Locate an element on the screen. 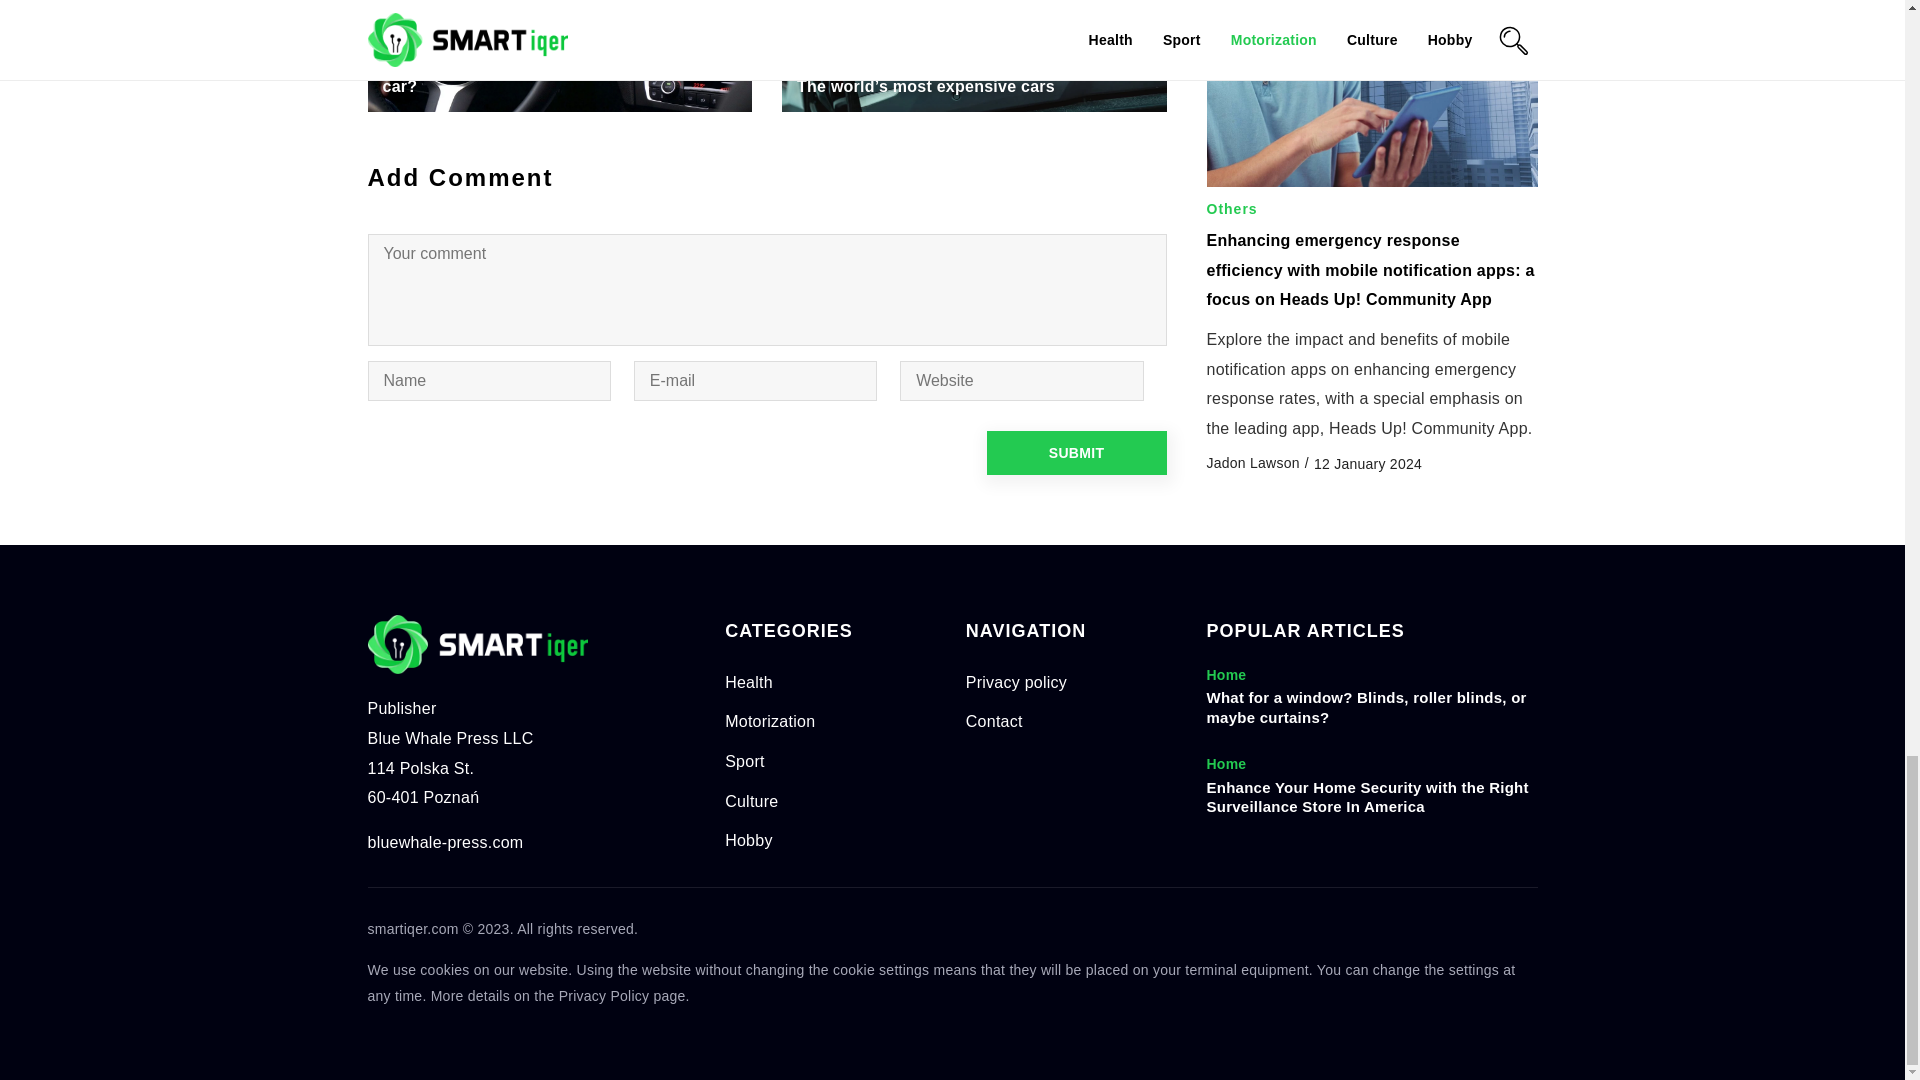  Motorization is located at coordinates (770, 721).